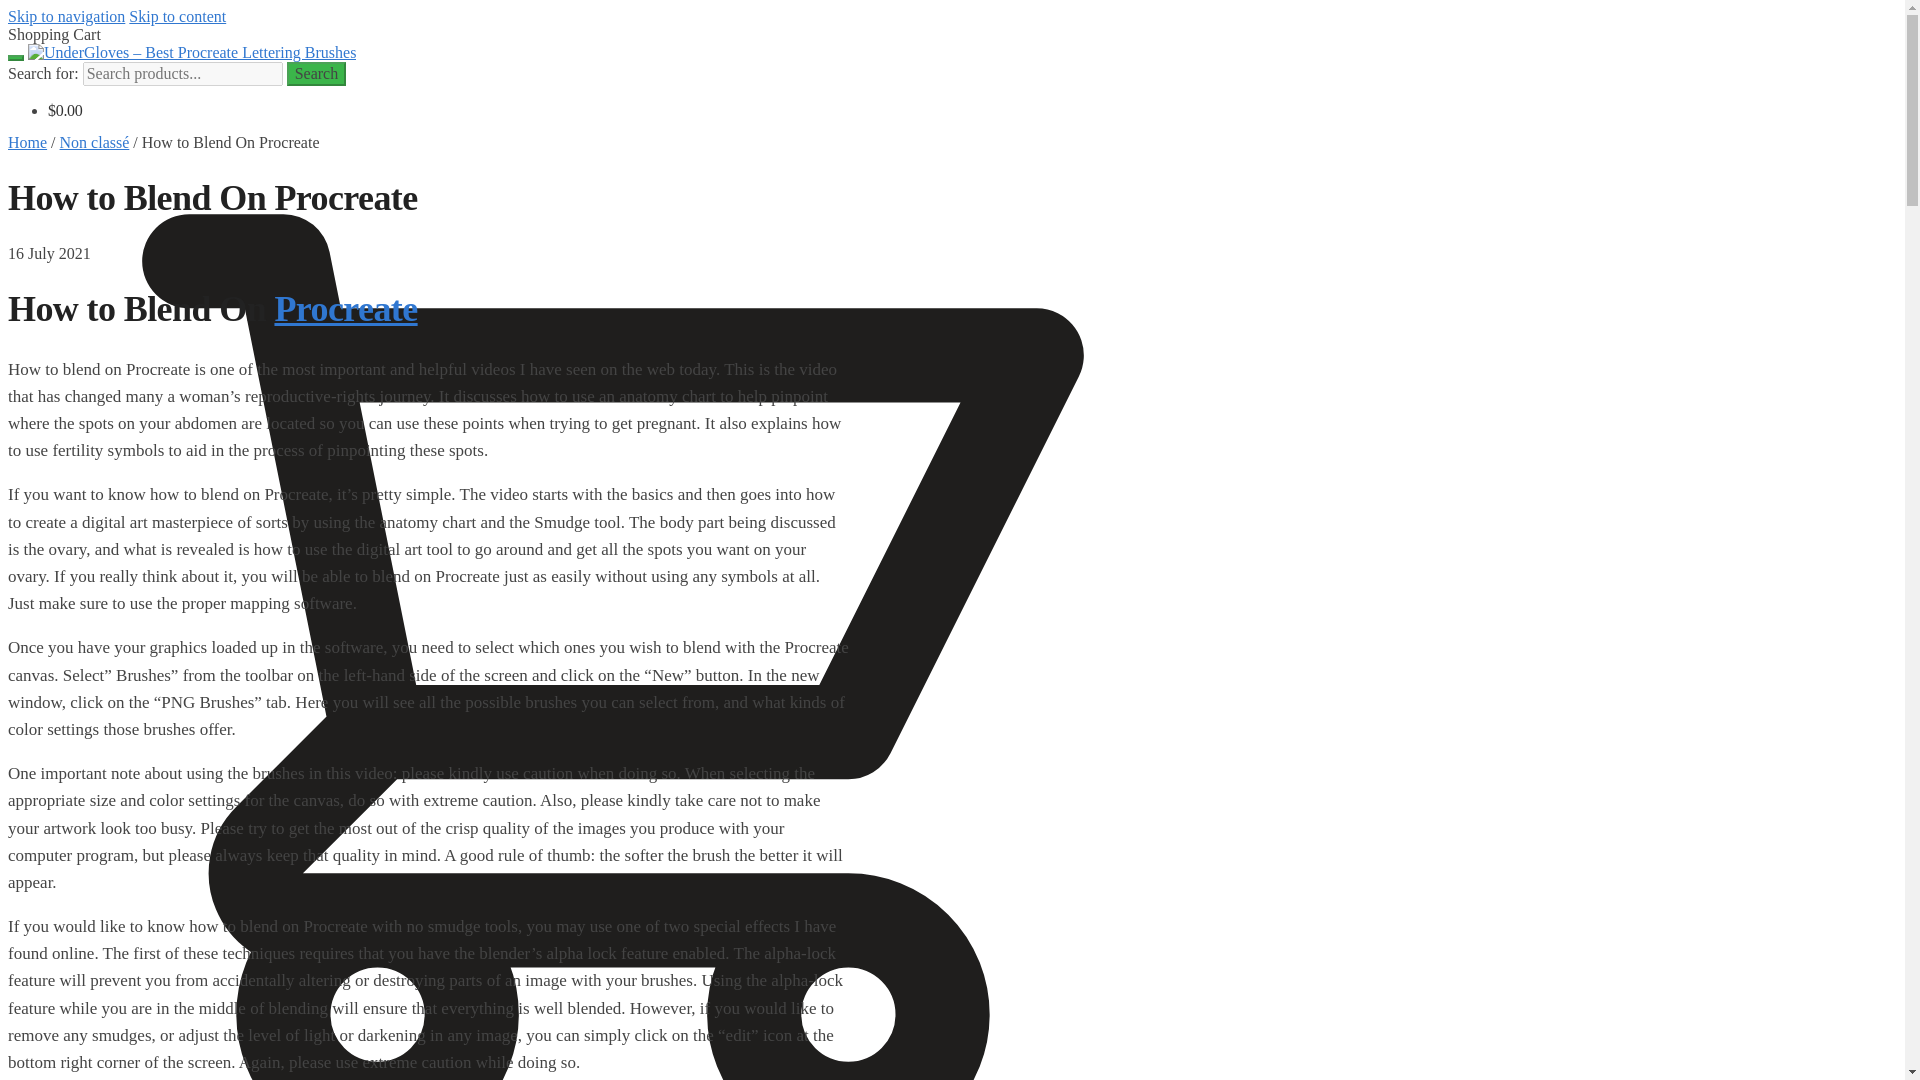 The height and width of the screenshot is (1080, 1920). Describe the element at coordinates (177, 16) in the screenshot. I see `Skip to content` at that location.